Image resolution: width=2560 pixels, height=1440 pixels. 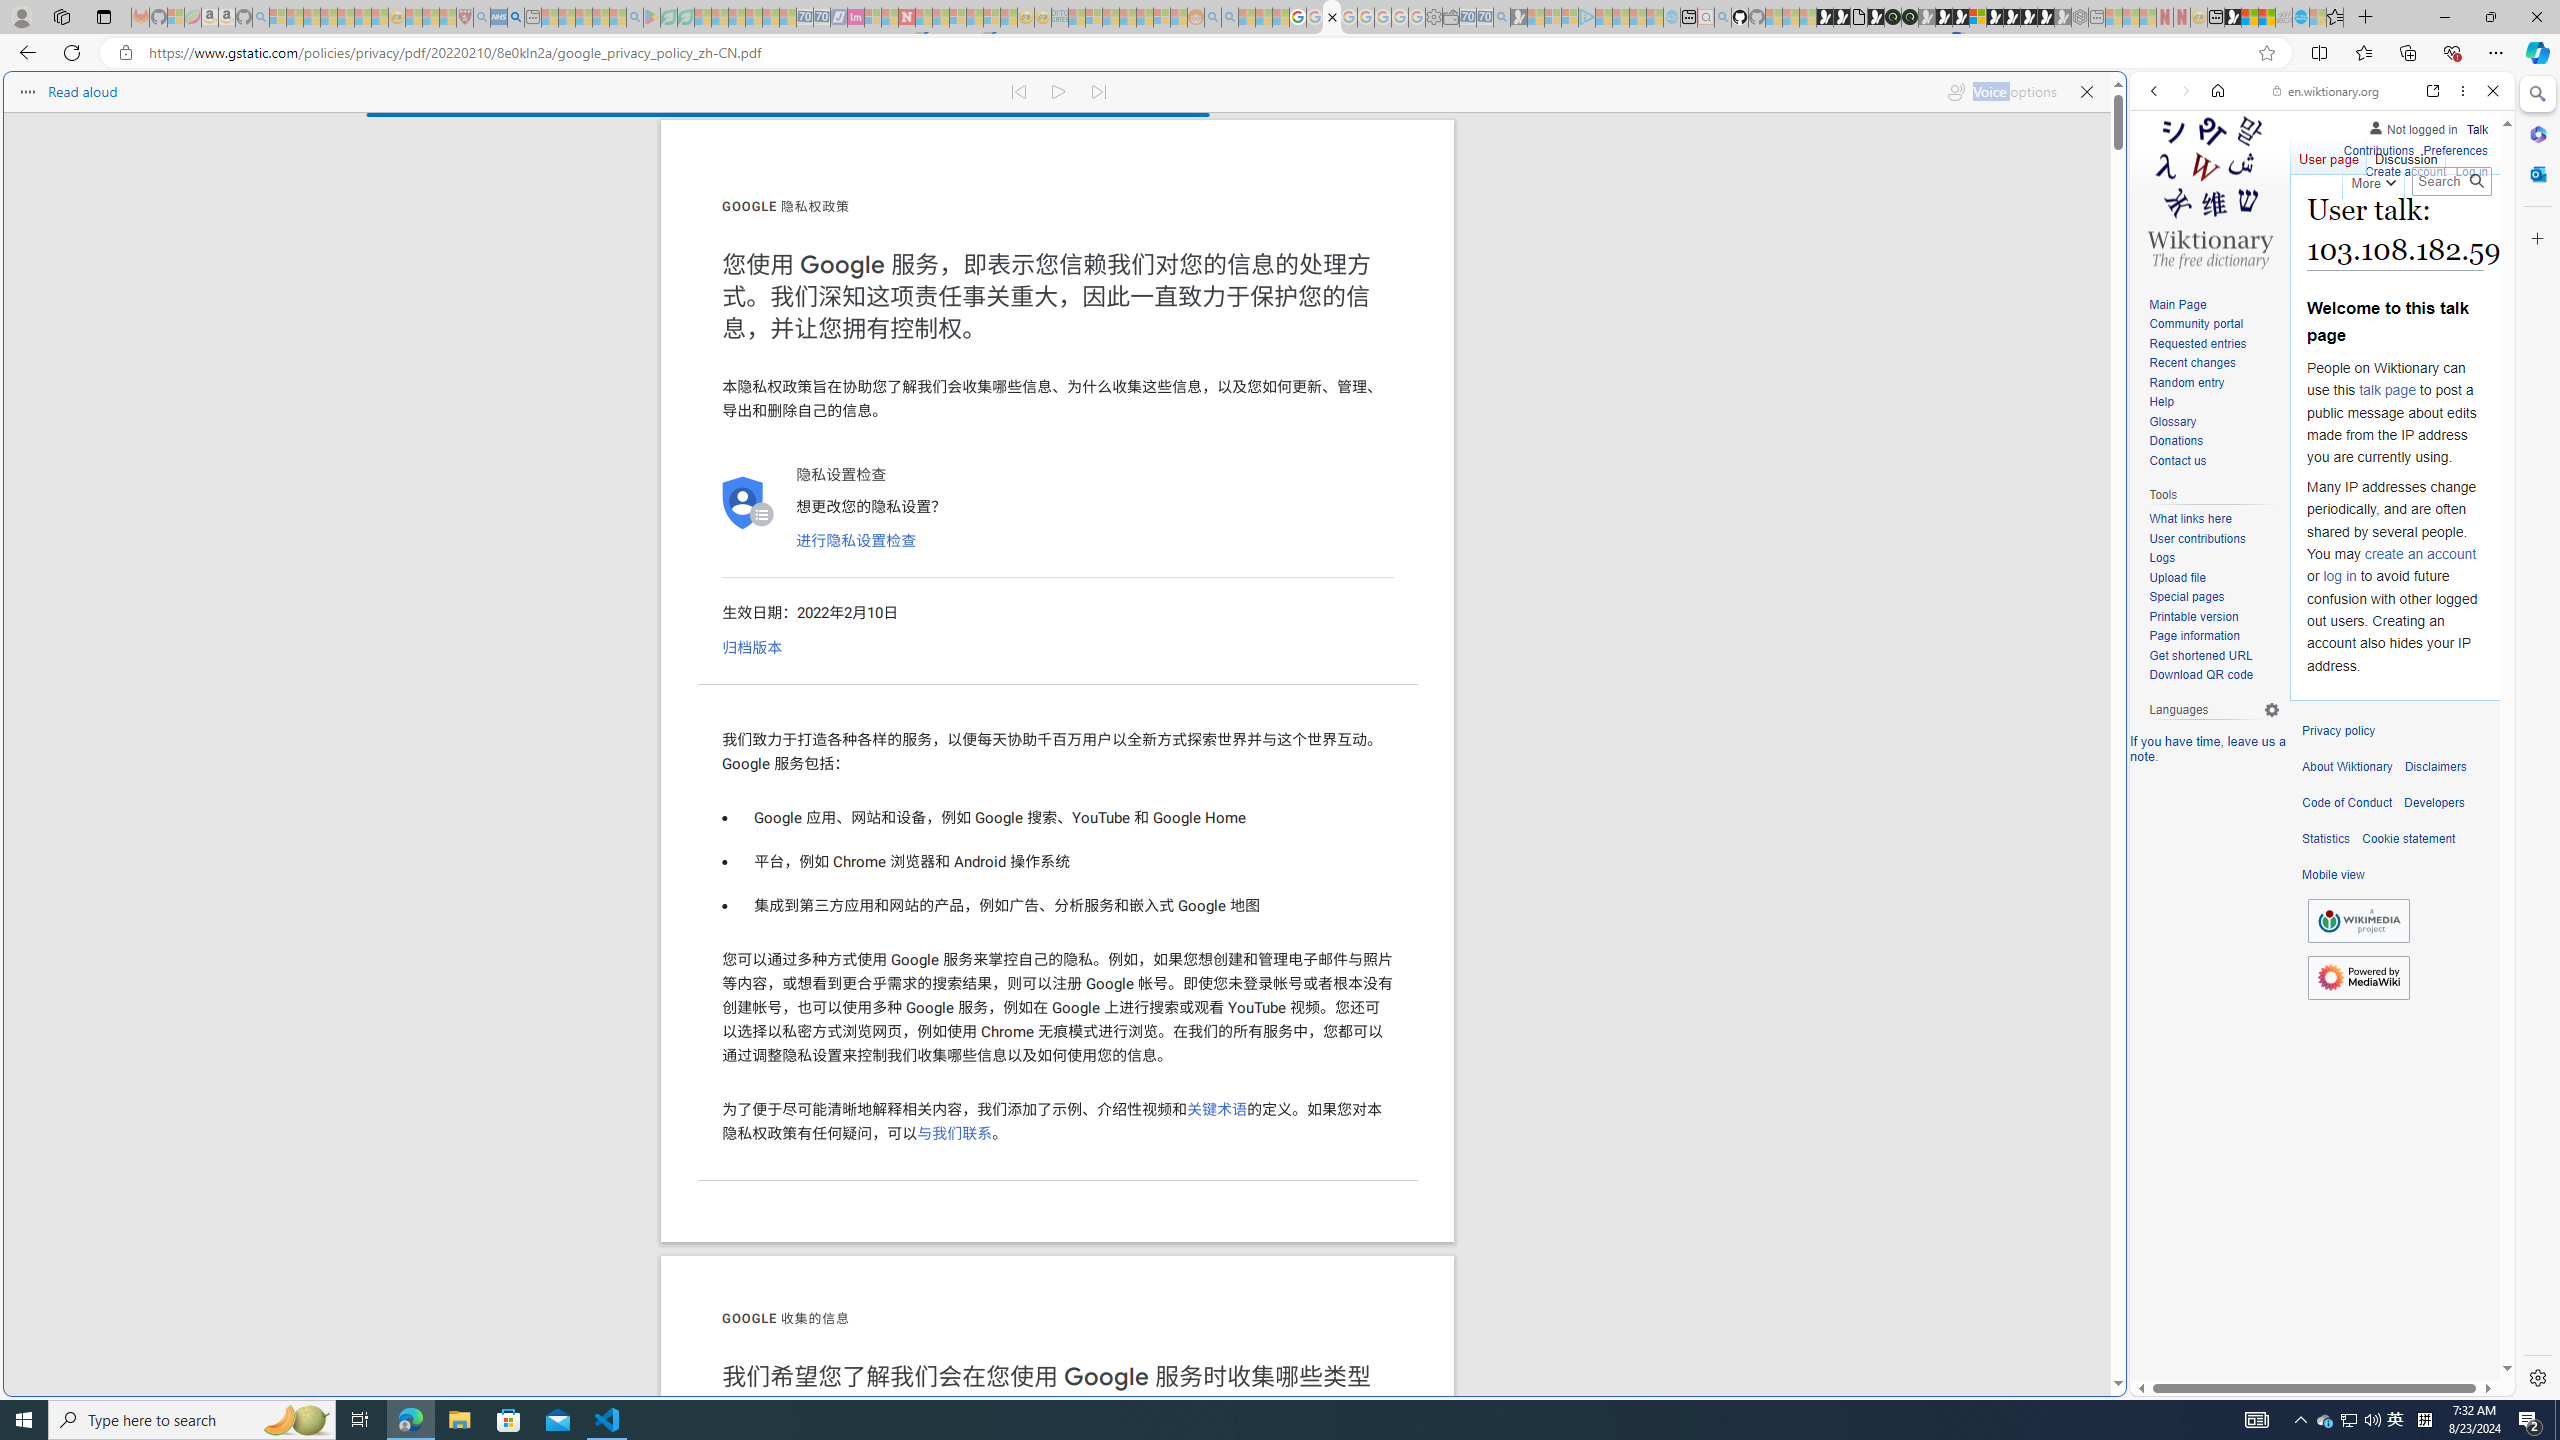 I want to click on Help, so click(x=2214, y=403).